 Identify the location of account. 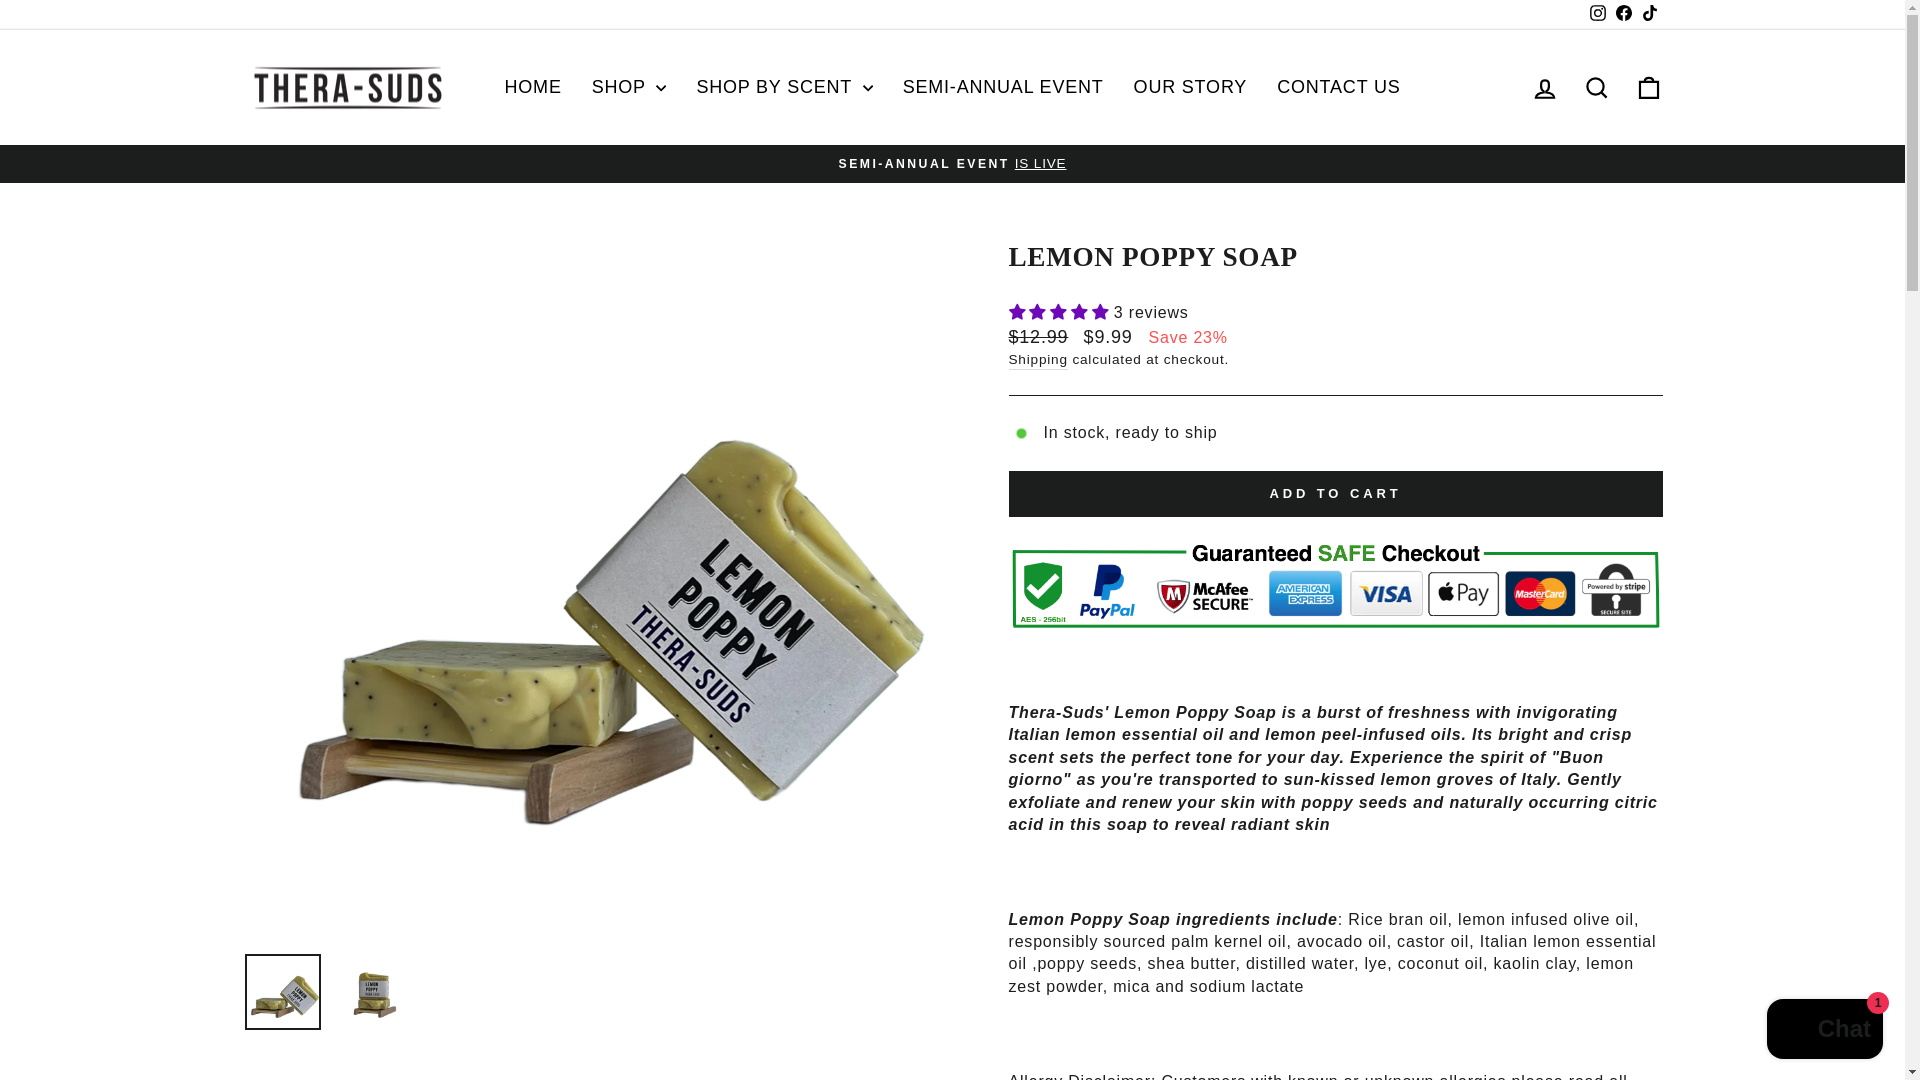
(1544, 88).